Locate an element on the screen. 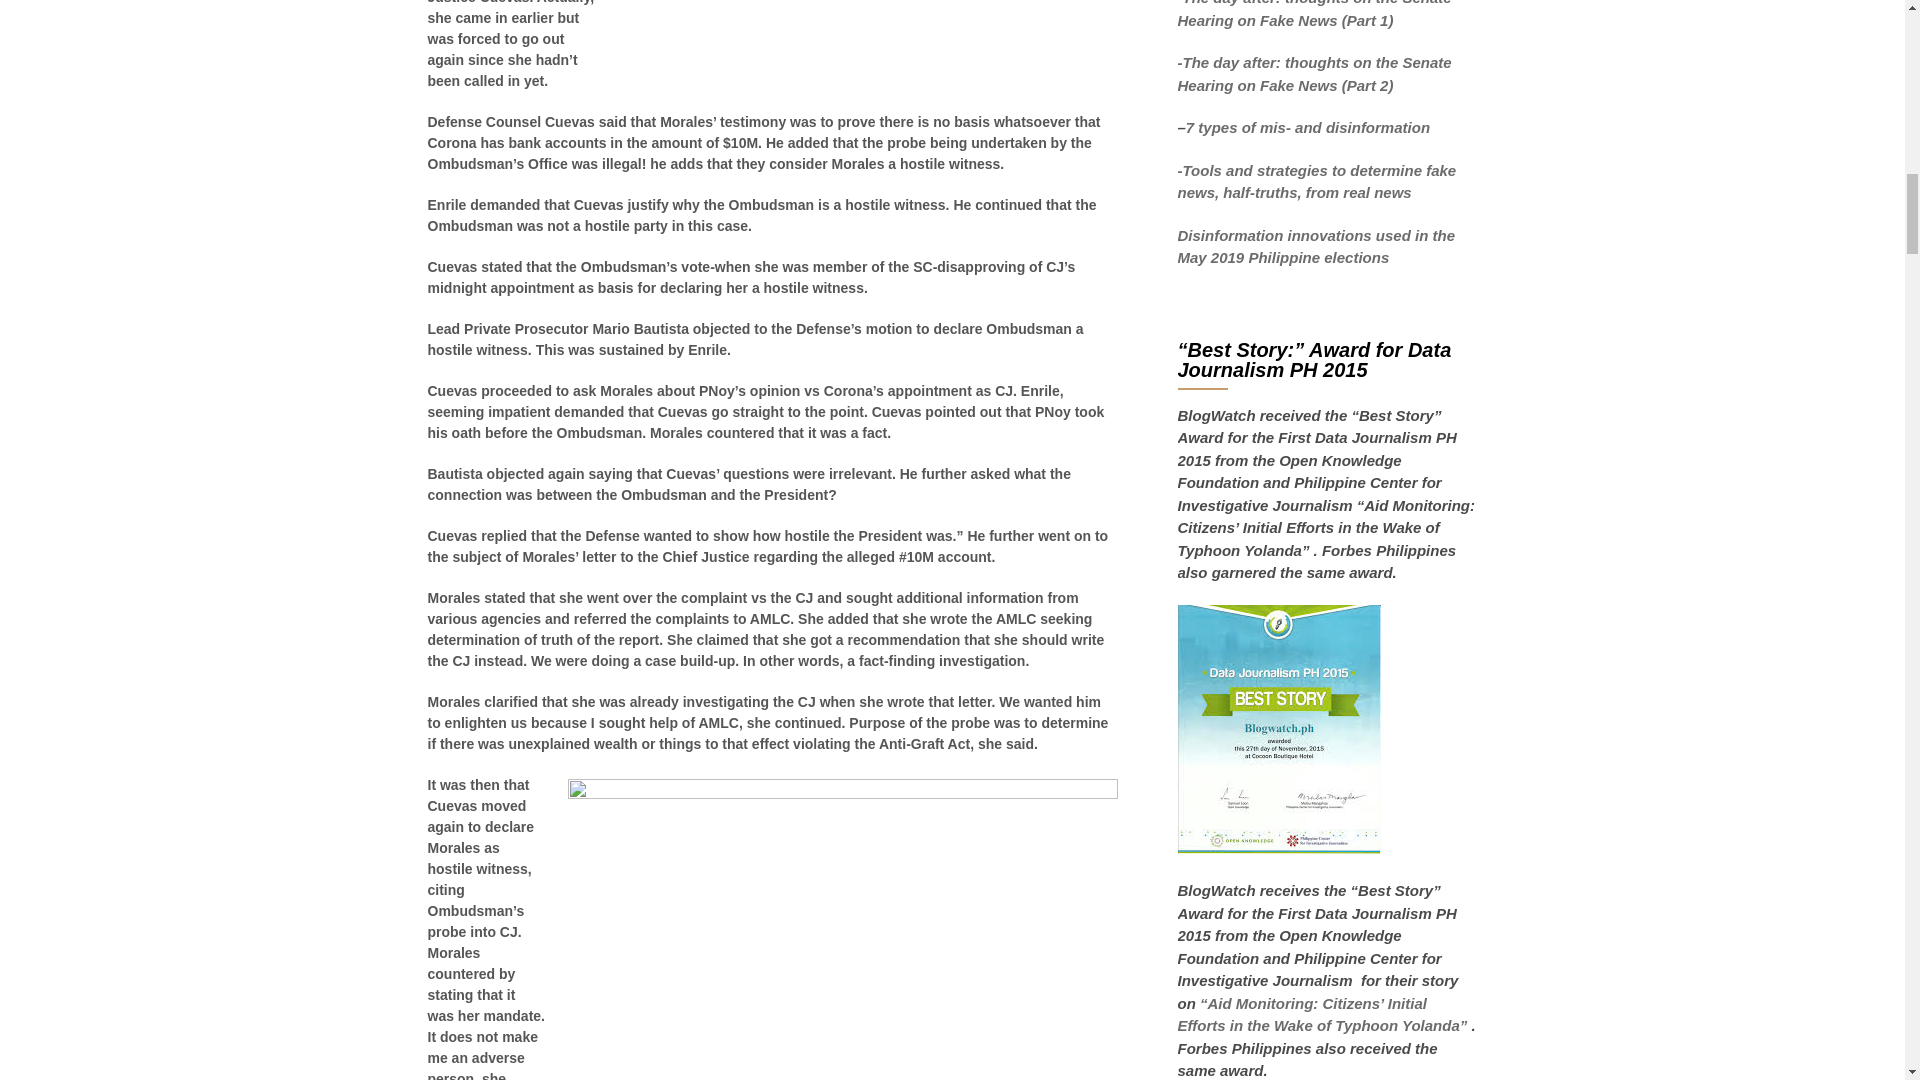 The height and width of the screenshot is (1080, 1920). hostile witness is located at coordinates (842, 929).